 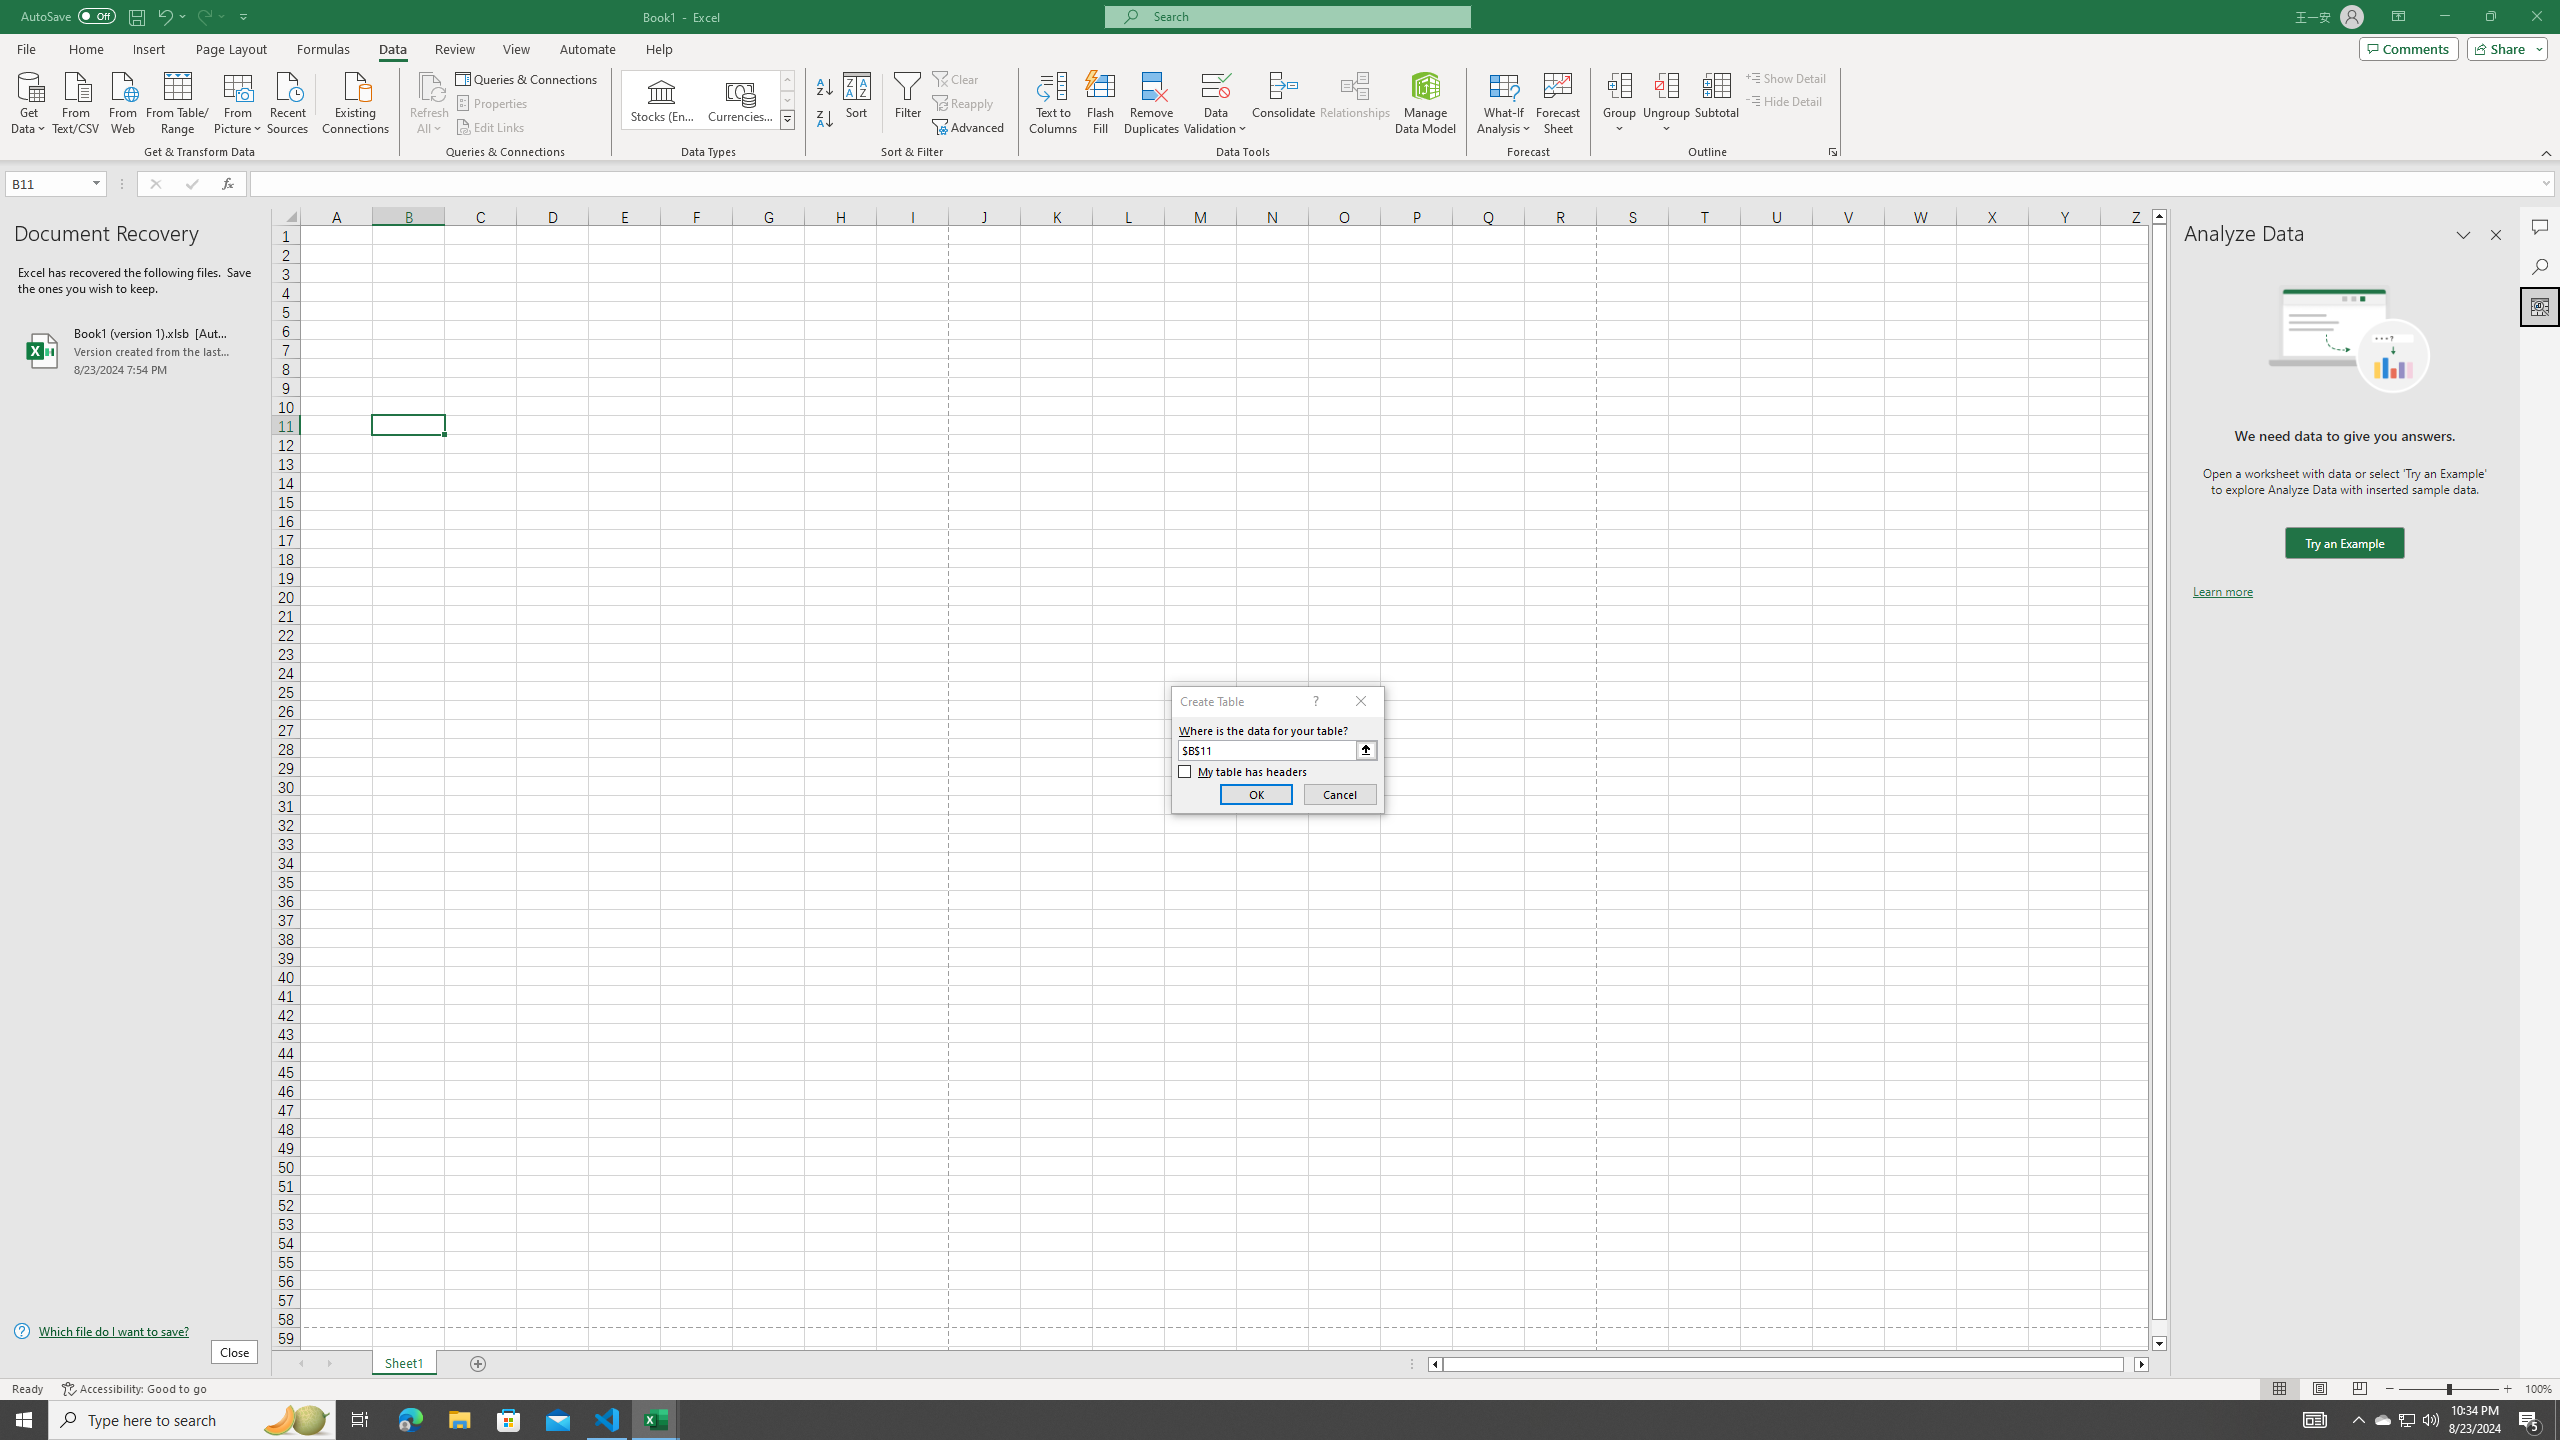 I want to click on Help, so click(x=659, y=49).